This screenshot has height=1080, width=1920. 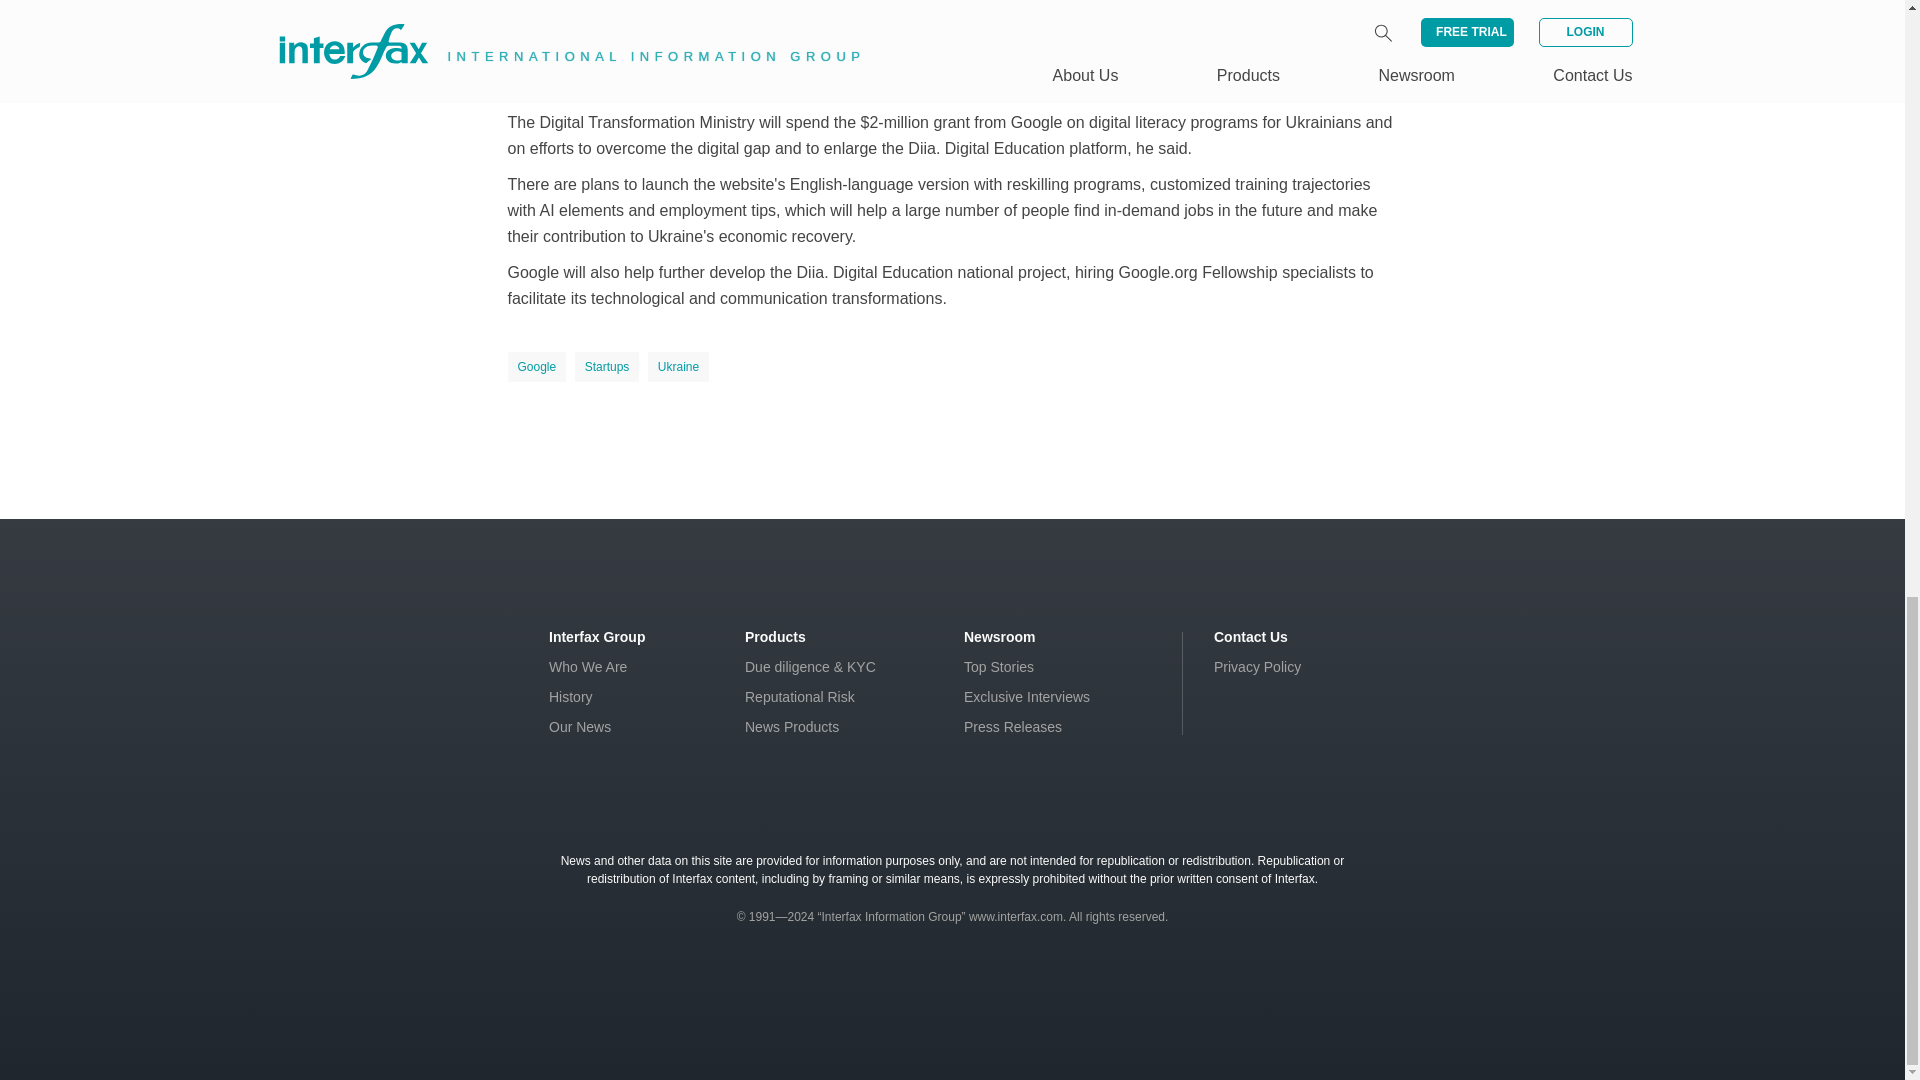 I want to click on Startups, so click(x=606, y=367).